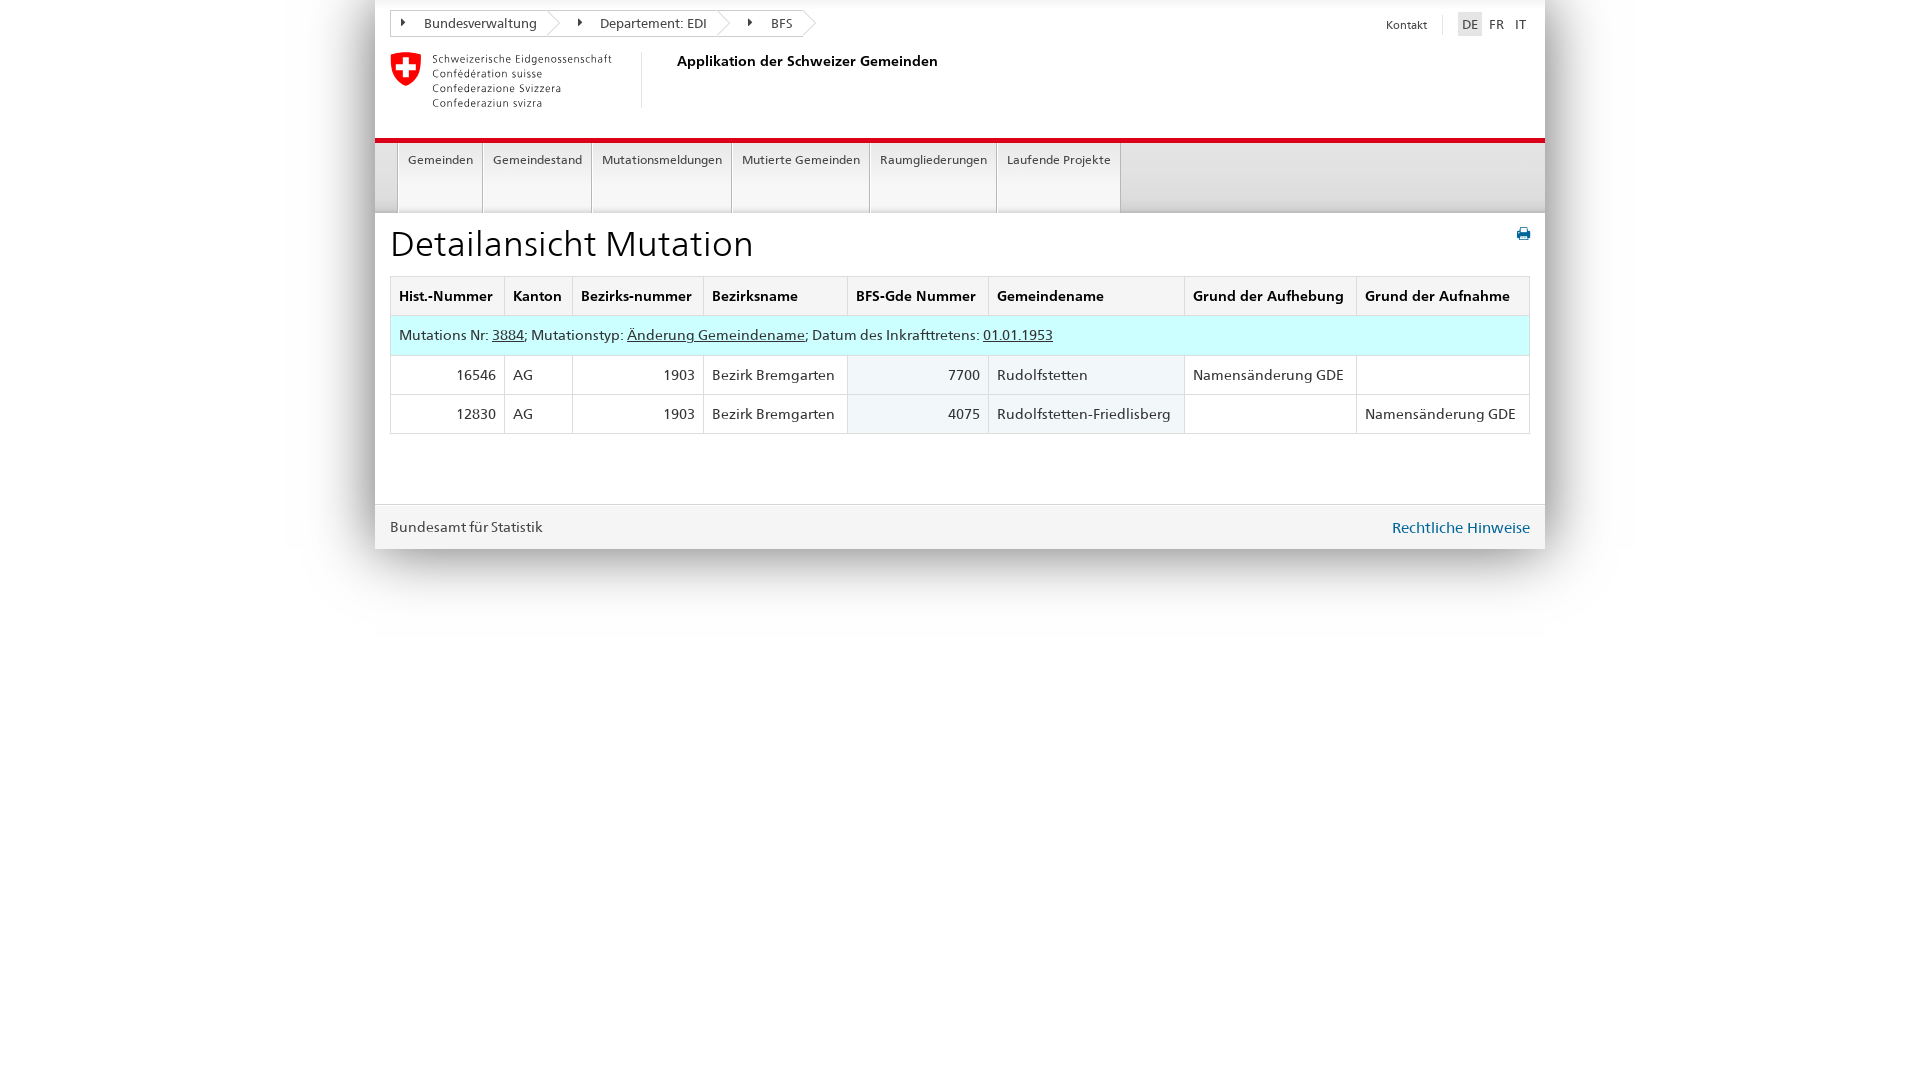 This screenshot has height=1080, width=1920. What do you see at coordinates (934, 178) in the screenshot?
I see `Raumgliederungen` at bounding box center [934, 178].